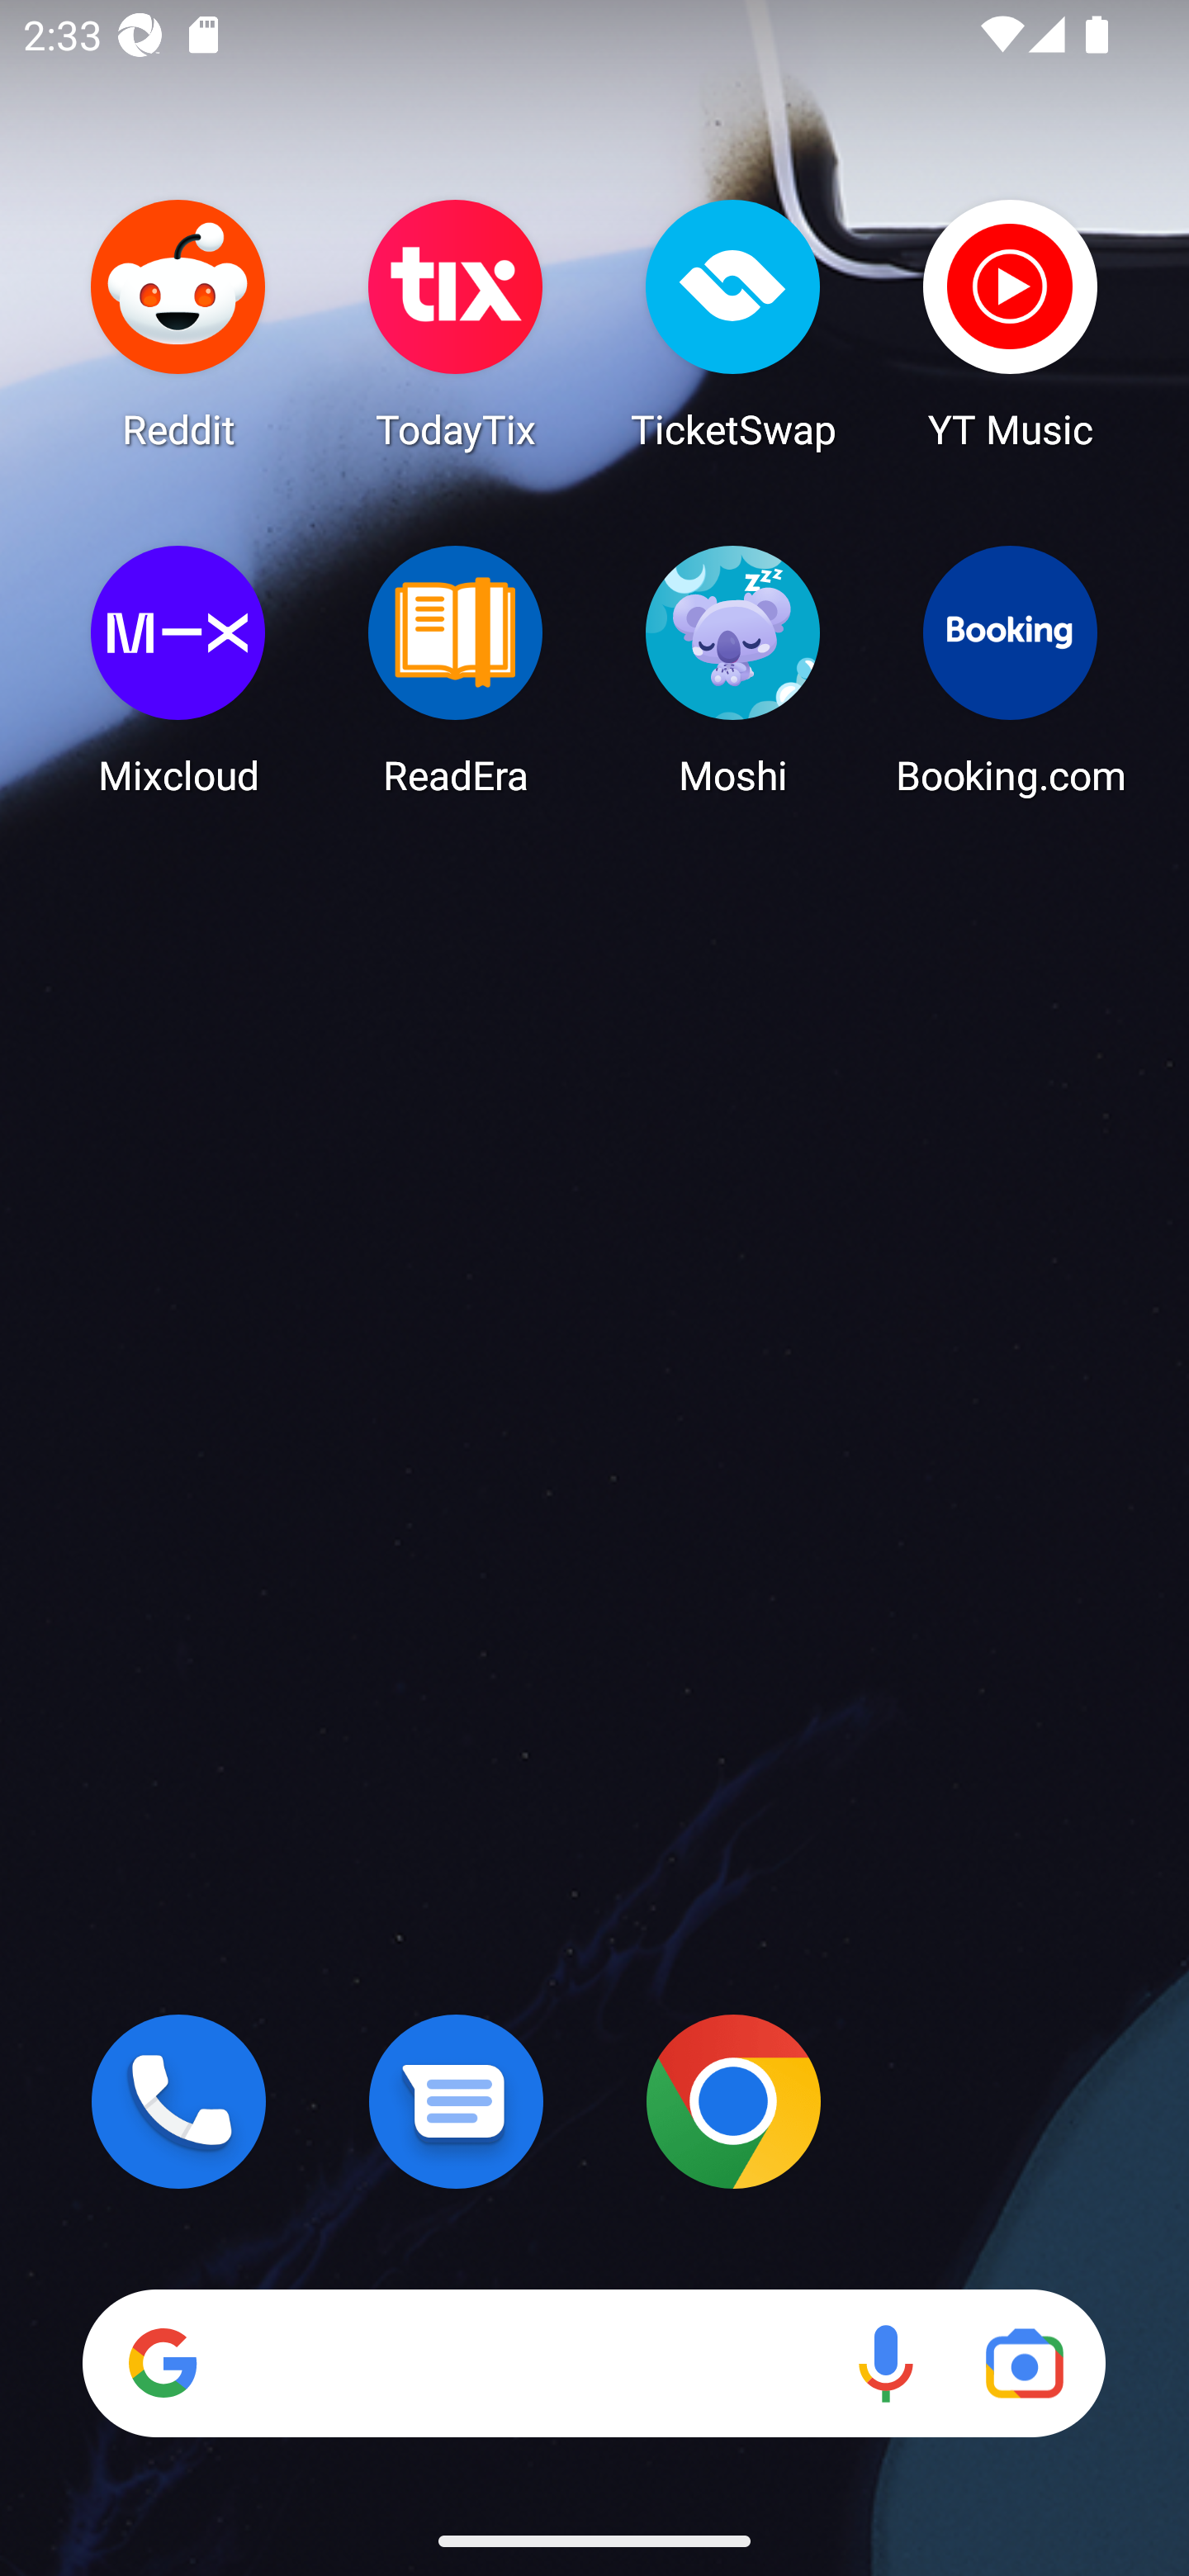  Describe the element at coordinates (733, 670) in the screenshot. I see `Moshi` at that location.